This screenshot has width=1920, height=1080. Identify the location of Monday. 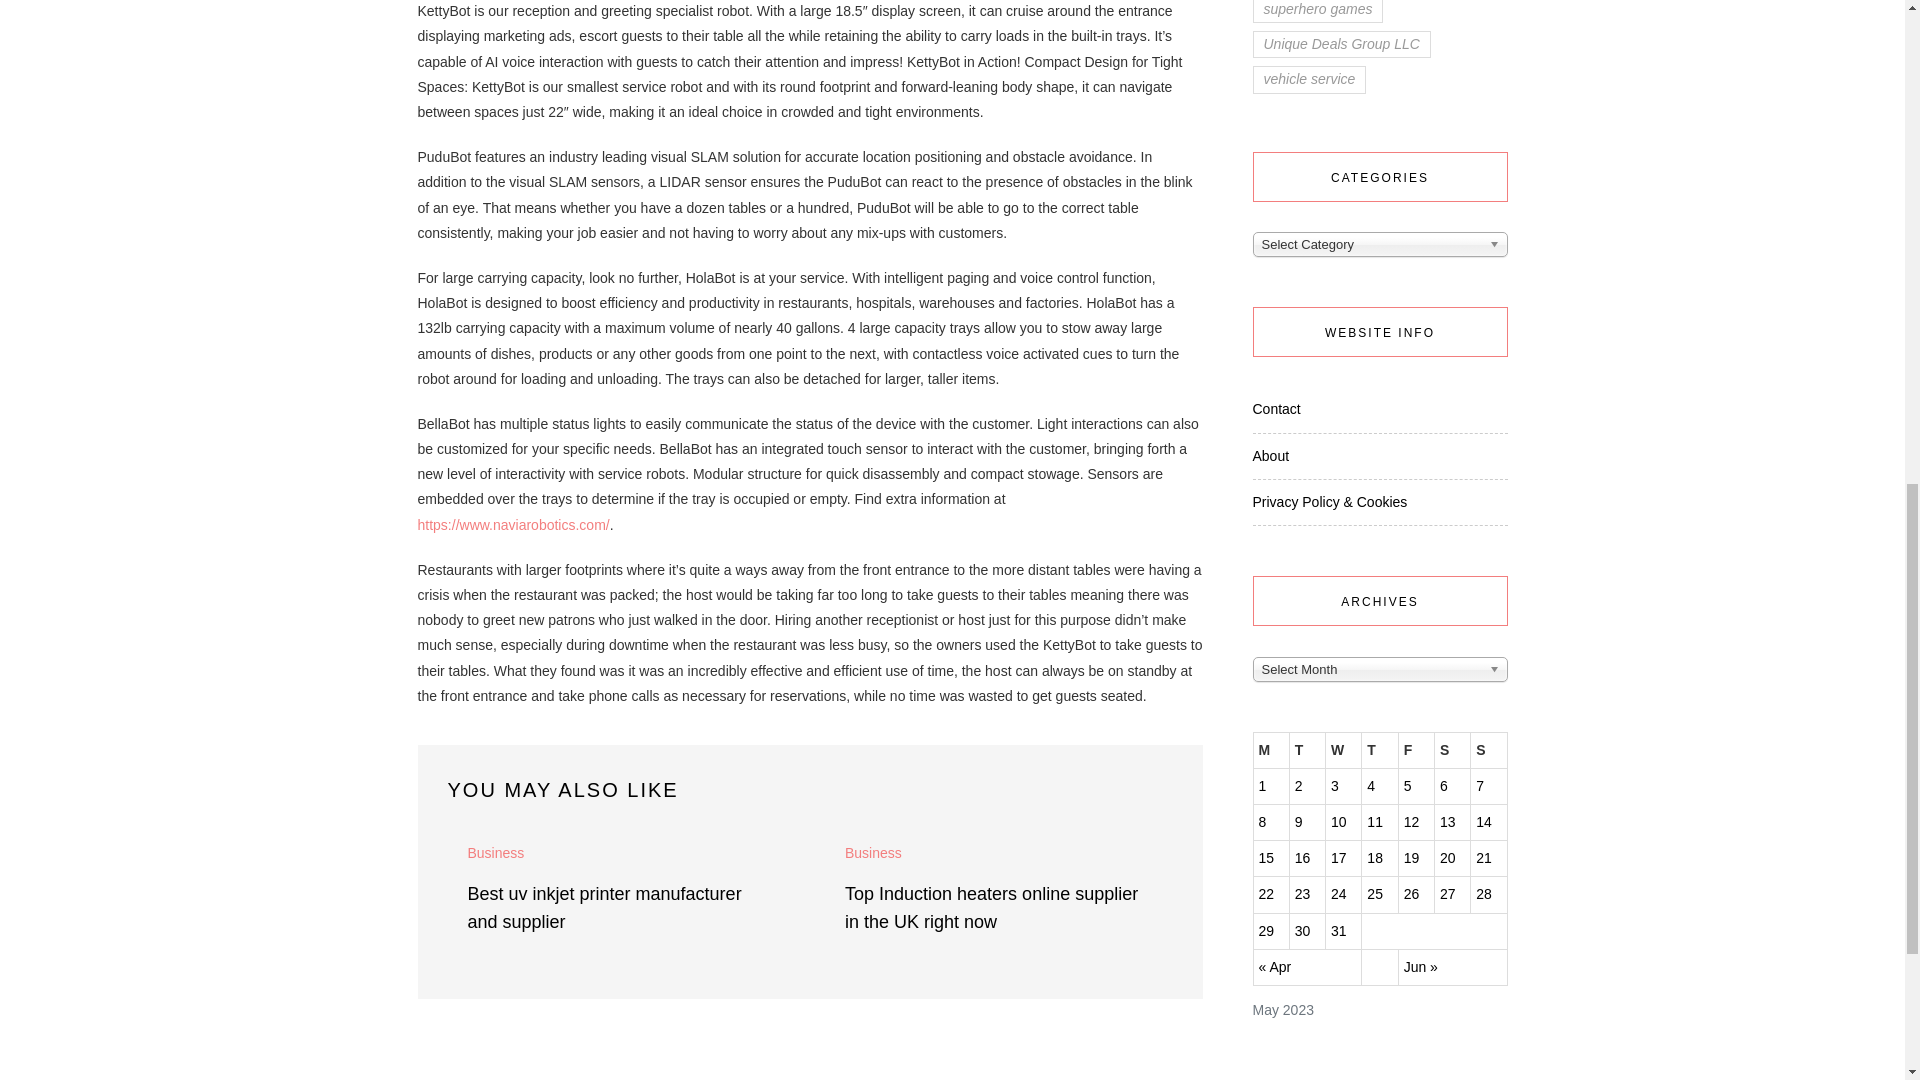
(1270, 750).